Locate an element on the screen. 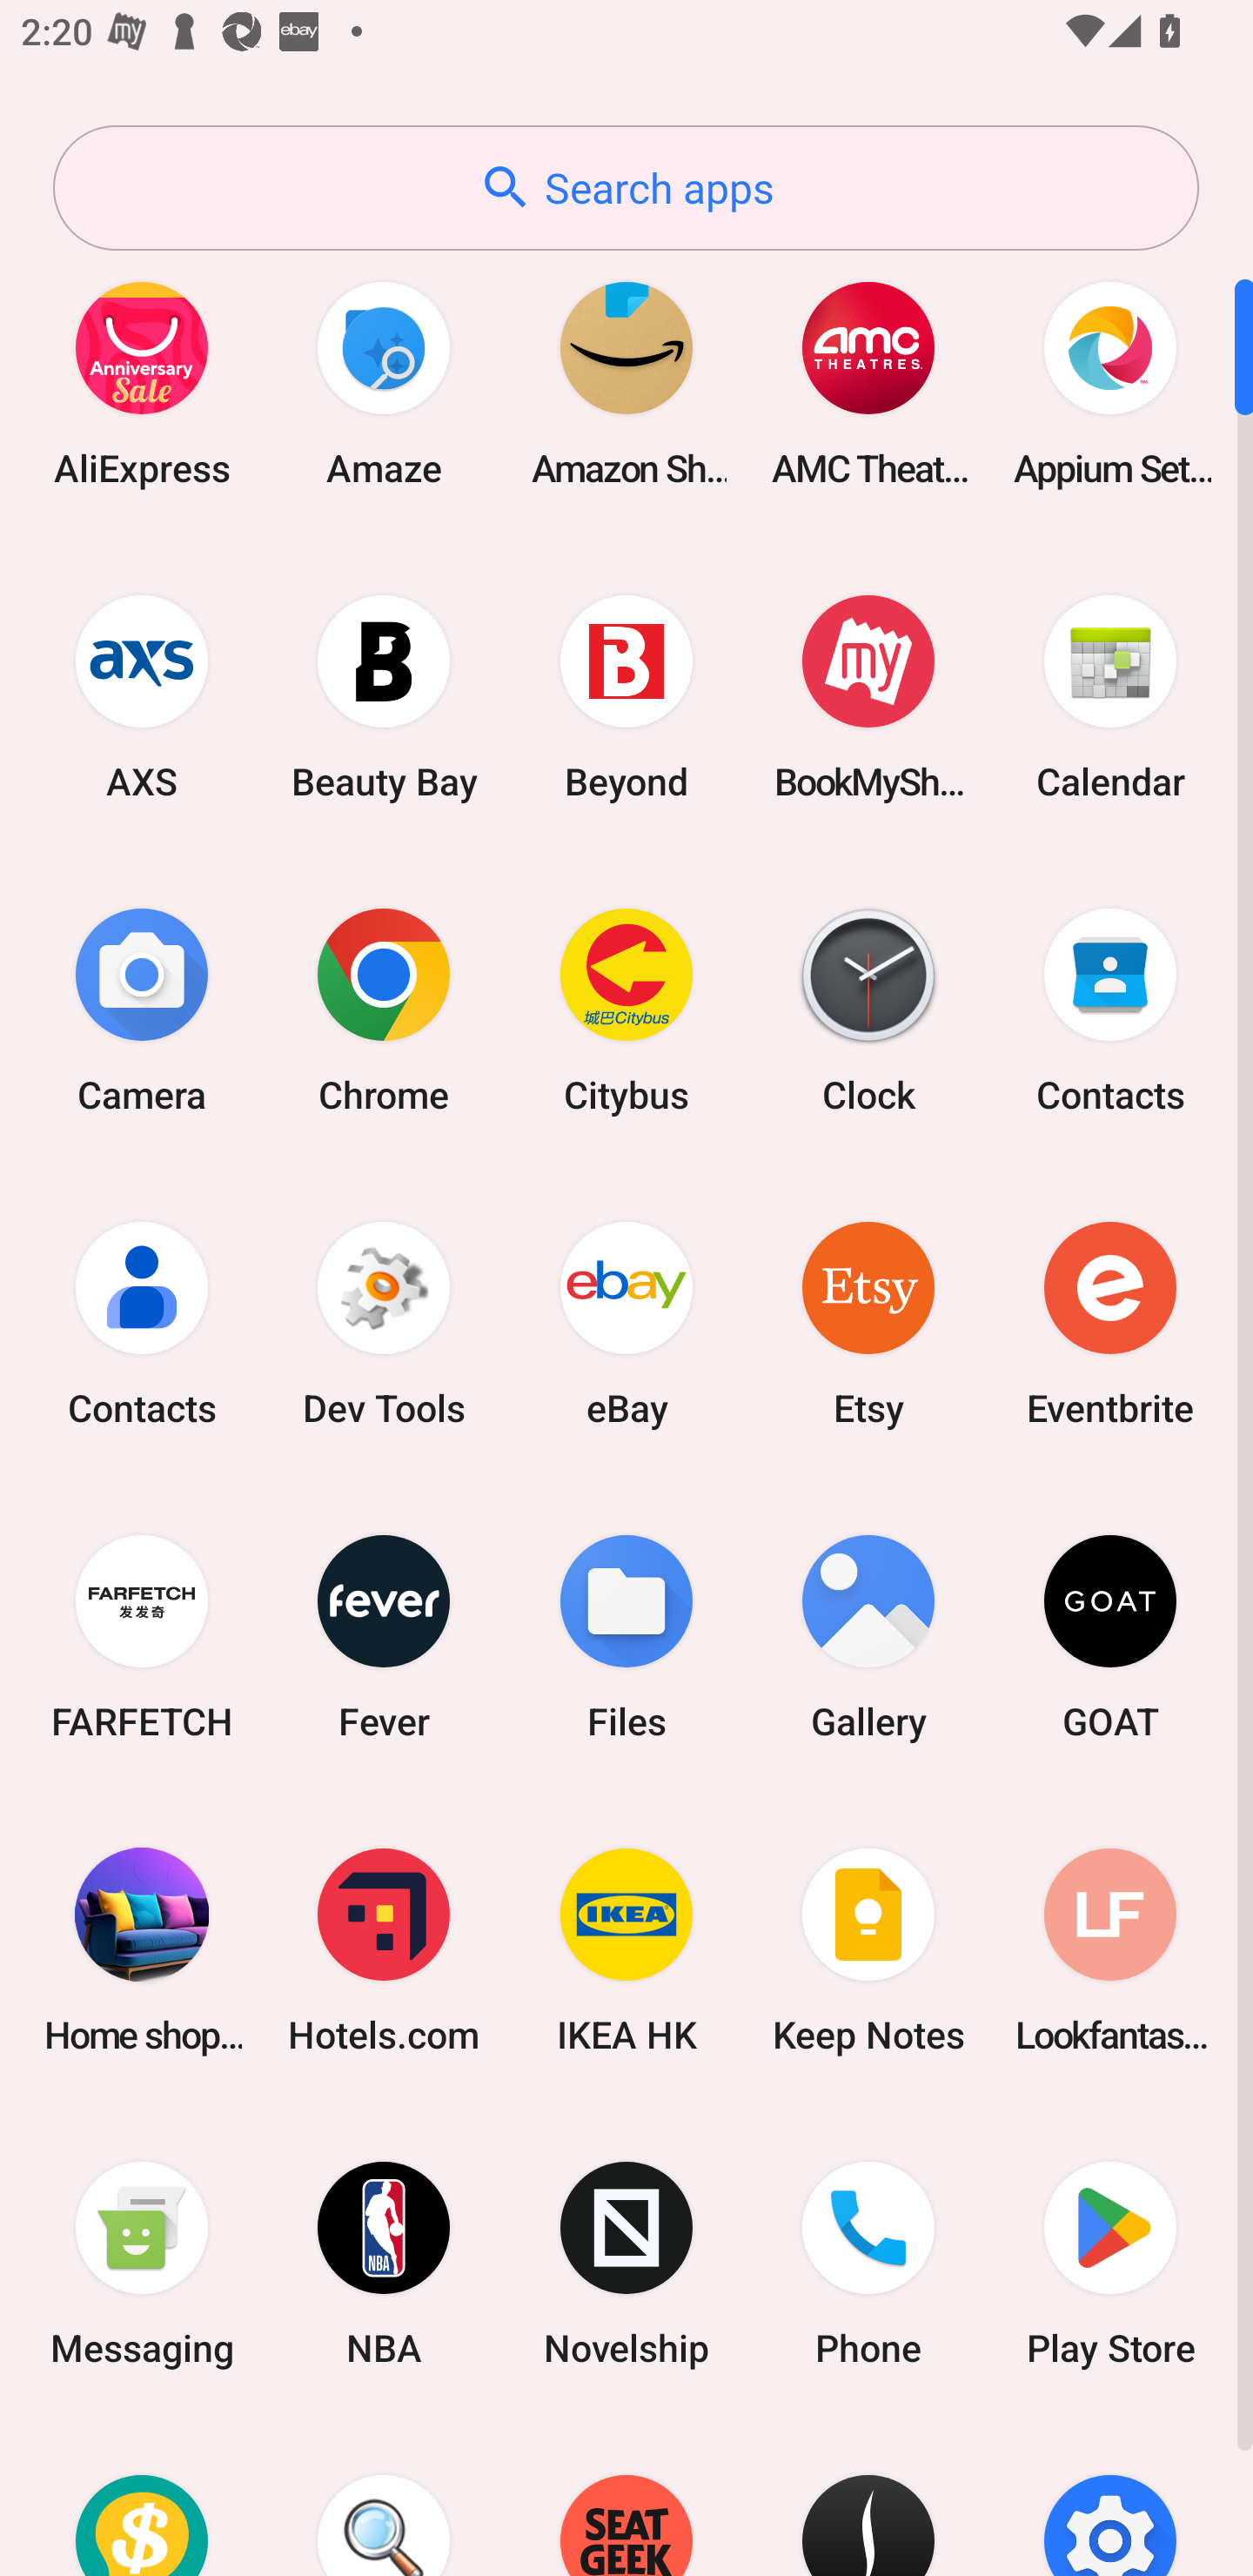 Image resolution: width=1253 pixels, height=2576 pixels. Calendar is located at coordinates (1110, 696).